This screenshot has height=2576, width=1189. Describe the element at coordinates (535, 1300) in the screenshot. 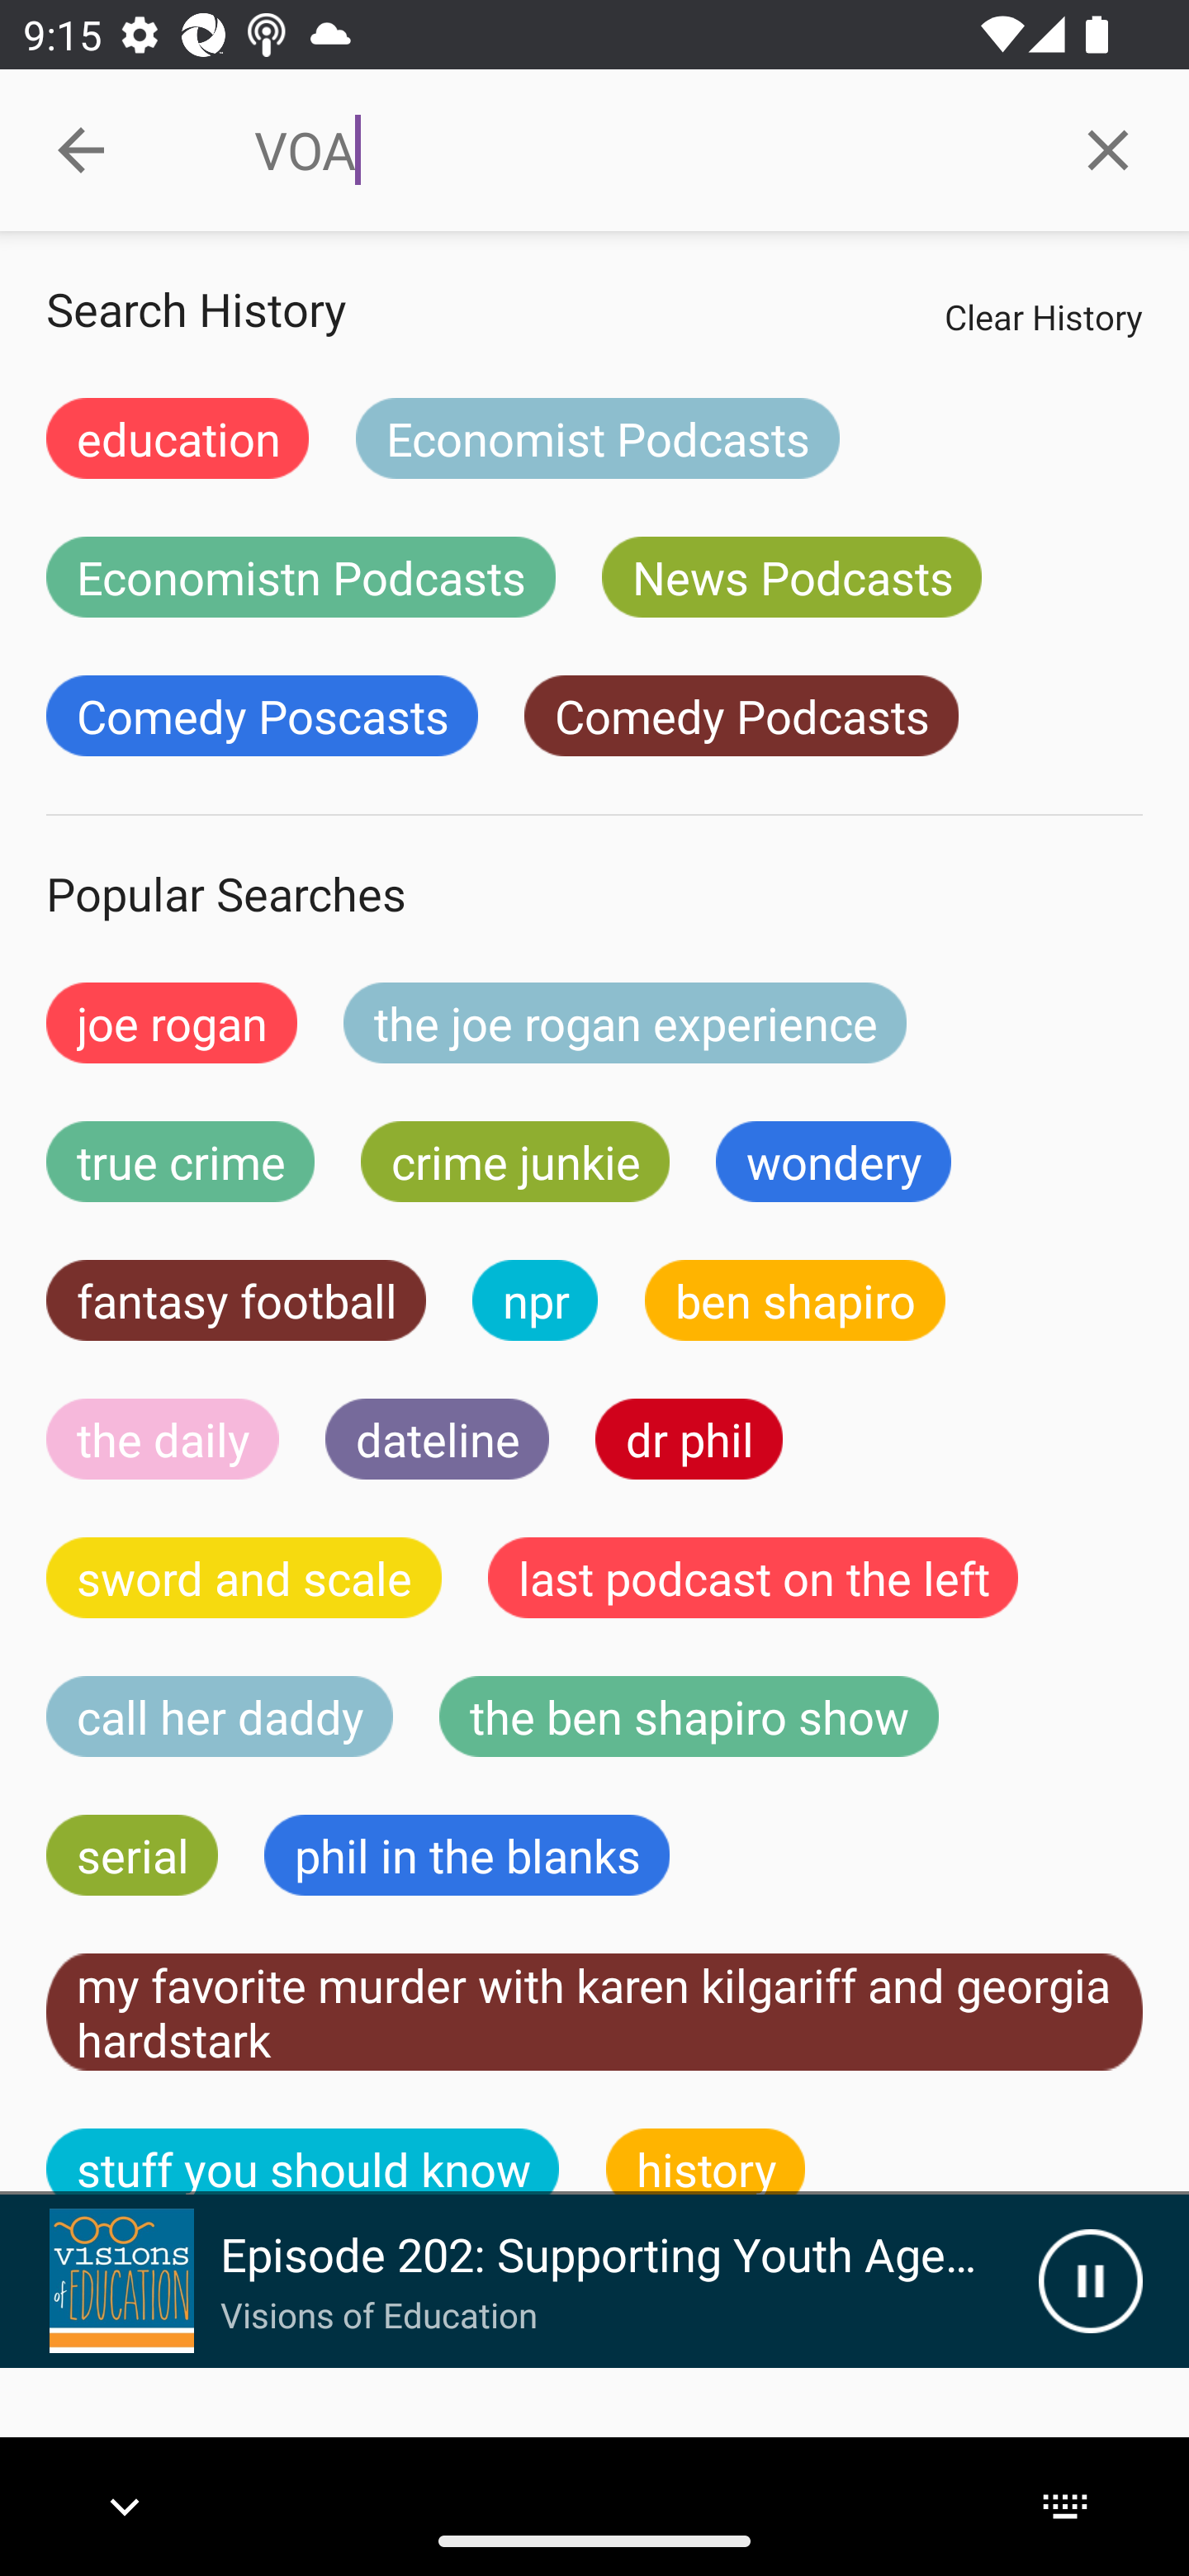

I see `npr` at that location.